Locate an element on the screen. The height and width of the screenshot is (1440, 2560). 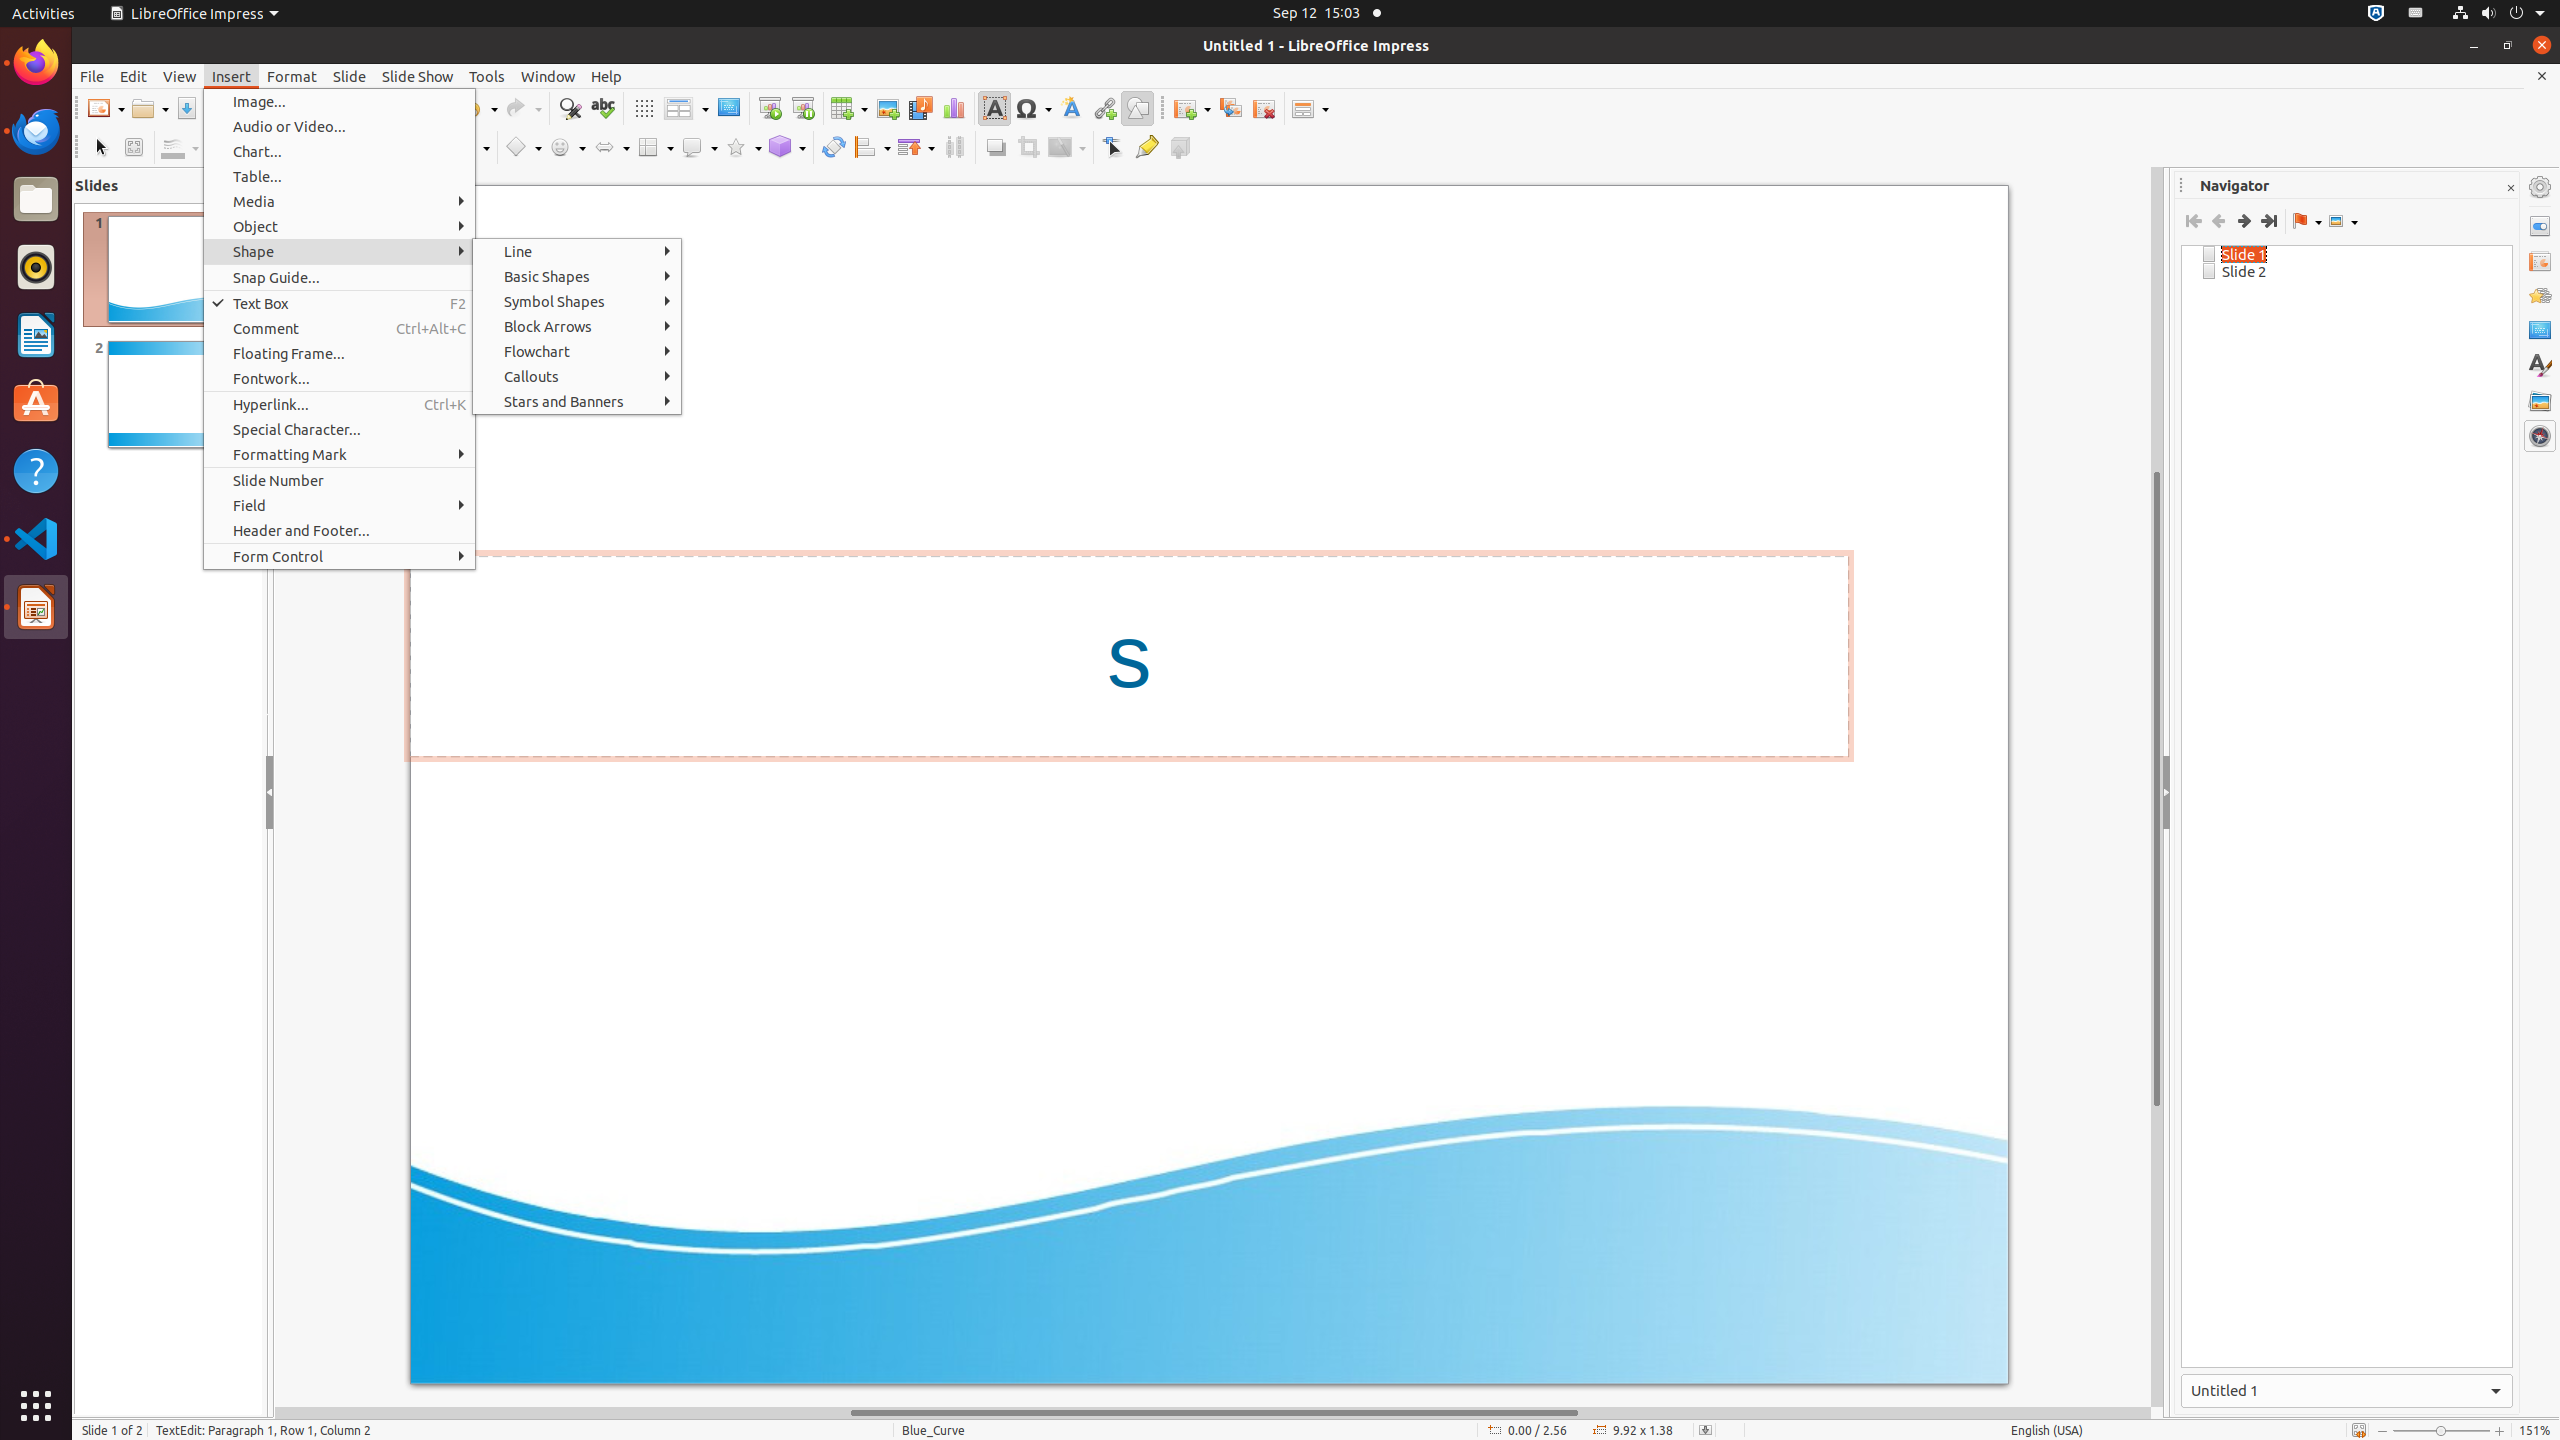
Select is located at coordinates (100, 148).